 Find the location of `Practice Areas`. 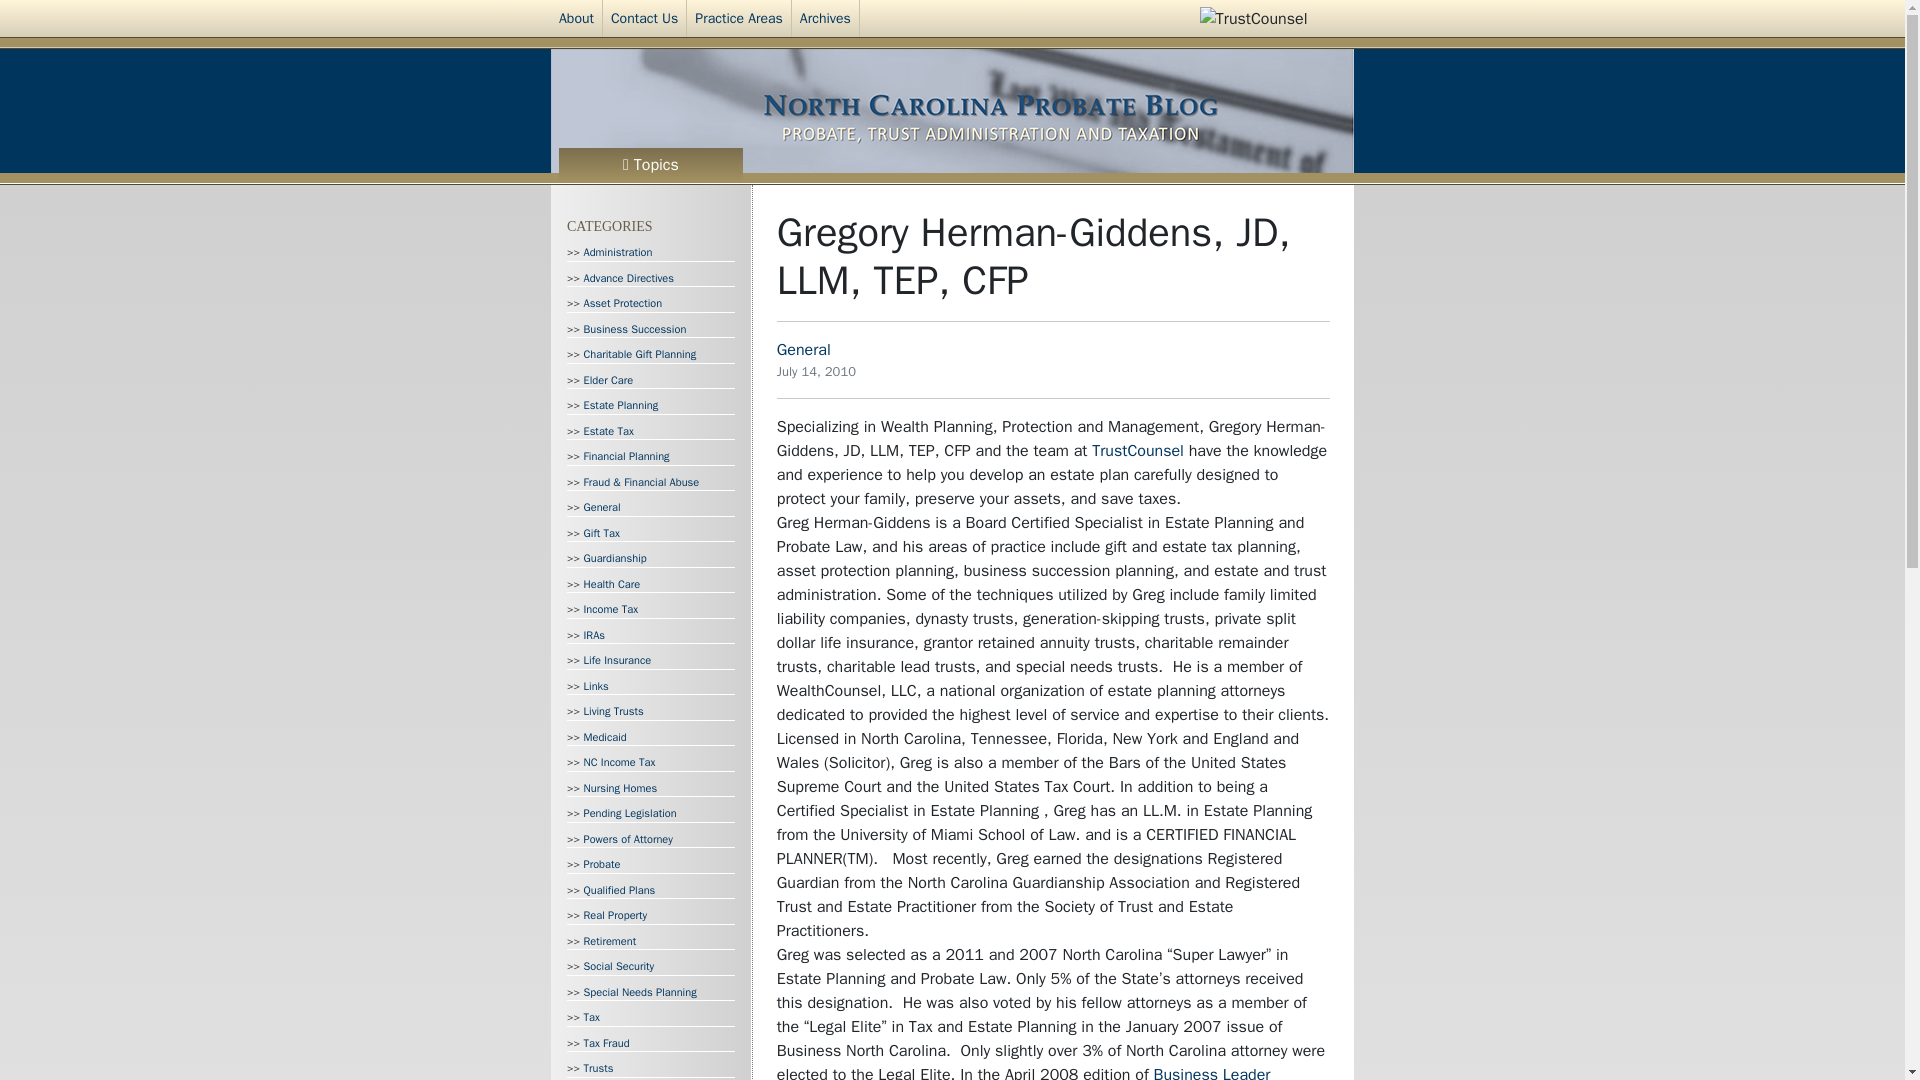

Practice Areas is located at coordinates (739, 18).